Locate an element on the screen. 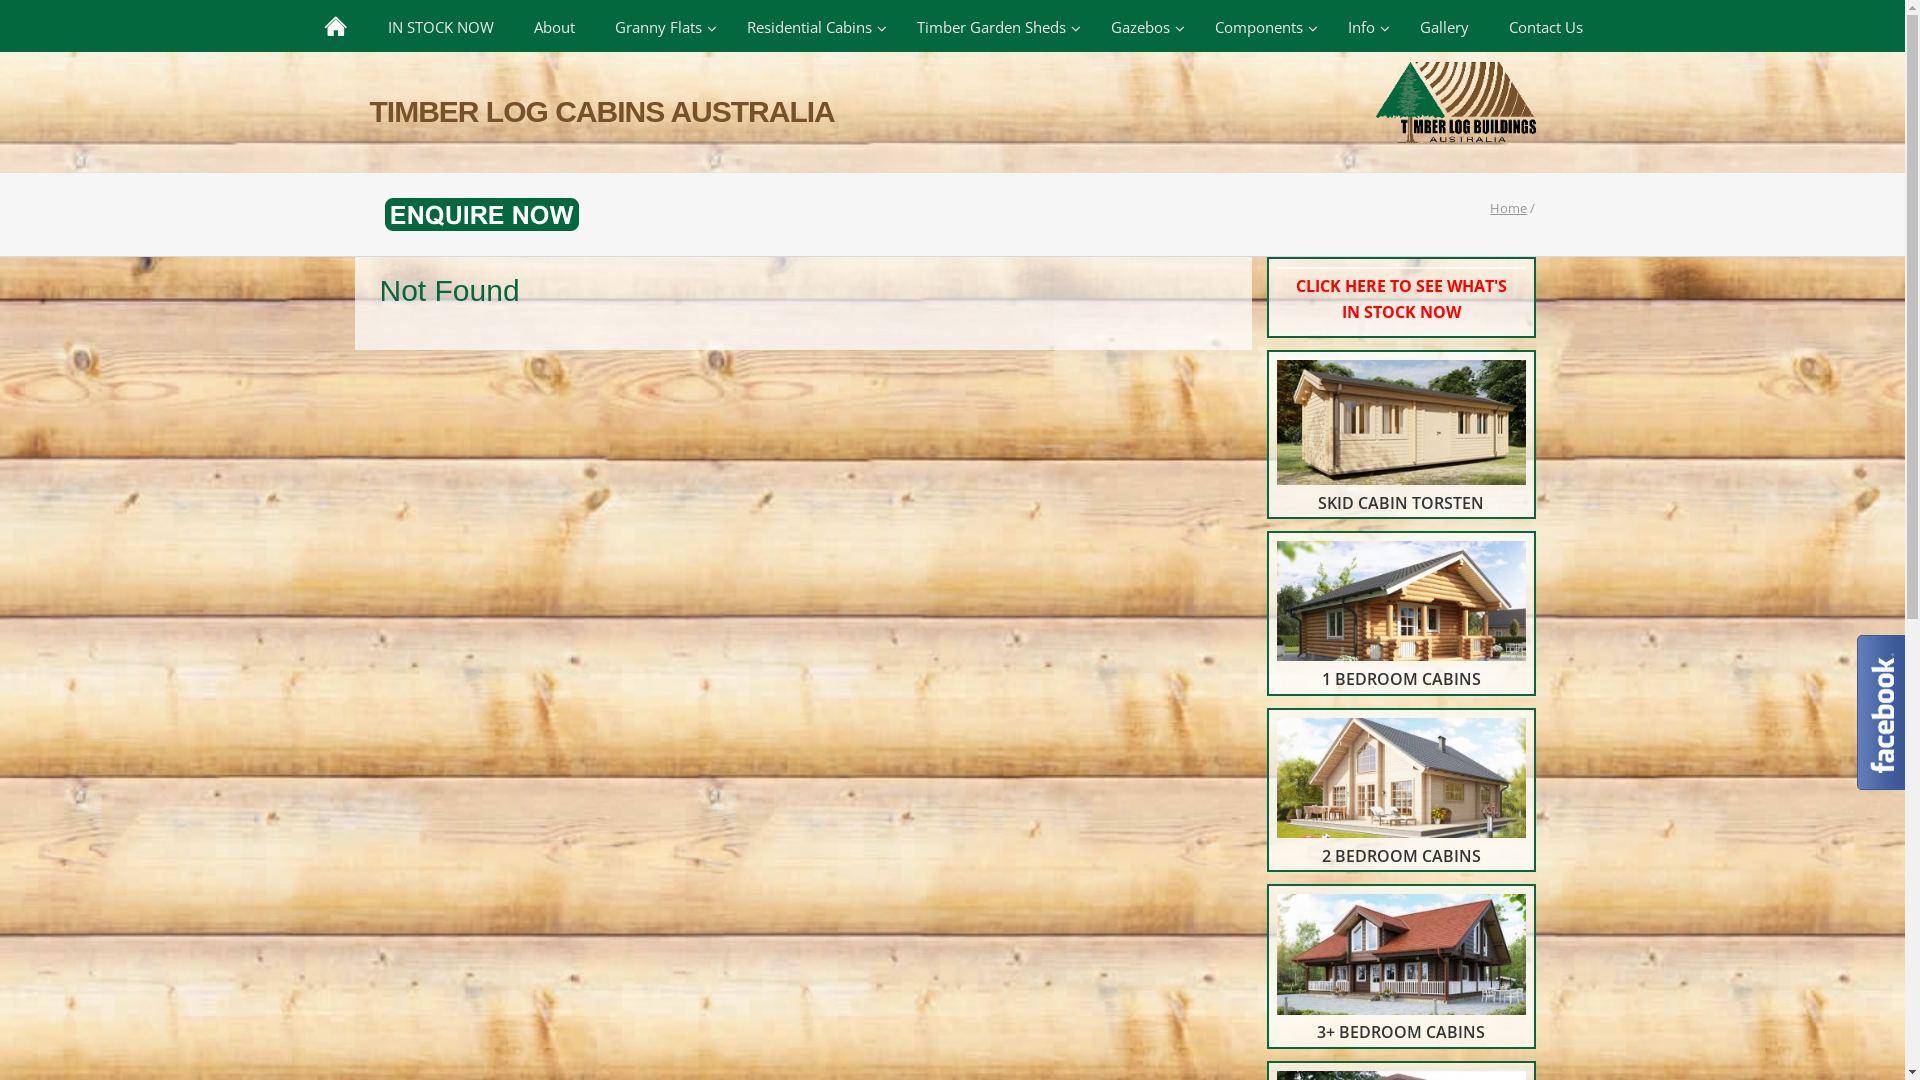 Image resolution: width=1920 pixels, height=1080 pixels. Residential Cabins is located at coordinates (811, 26).